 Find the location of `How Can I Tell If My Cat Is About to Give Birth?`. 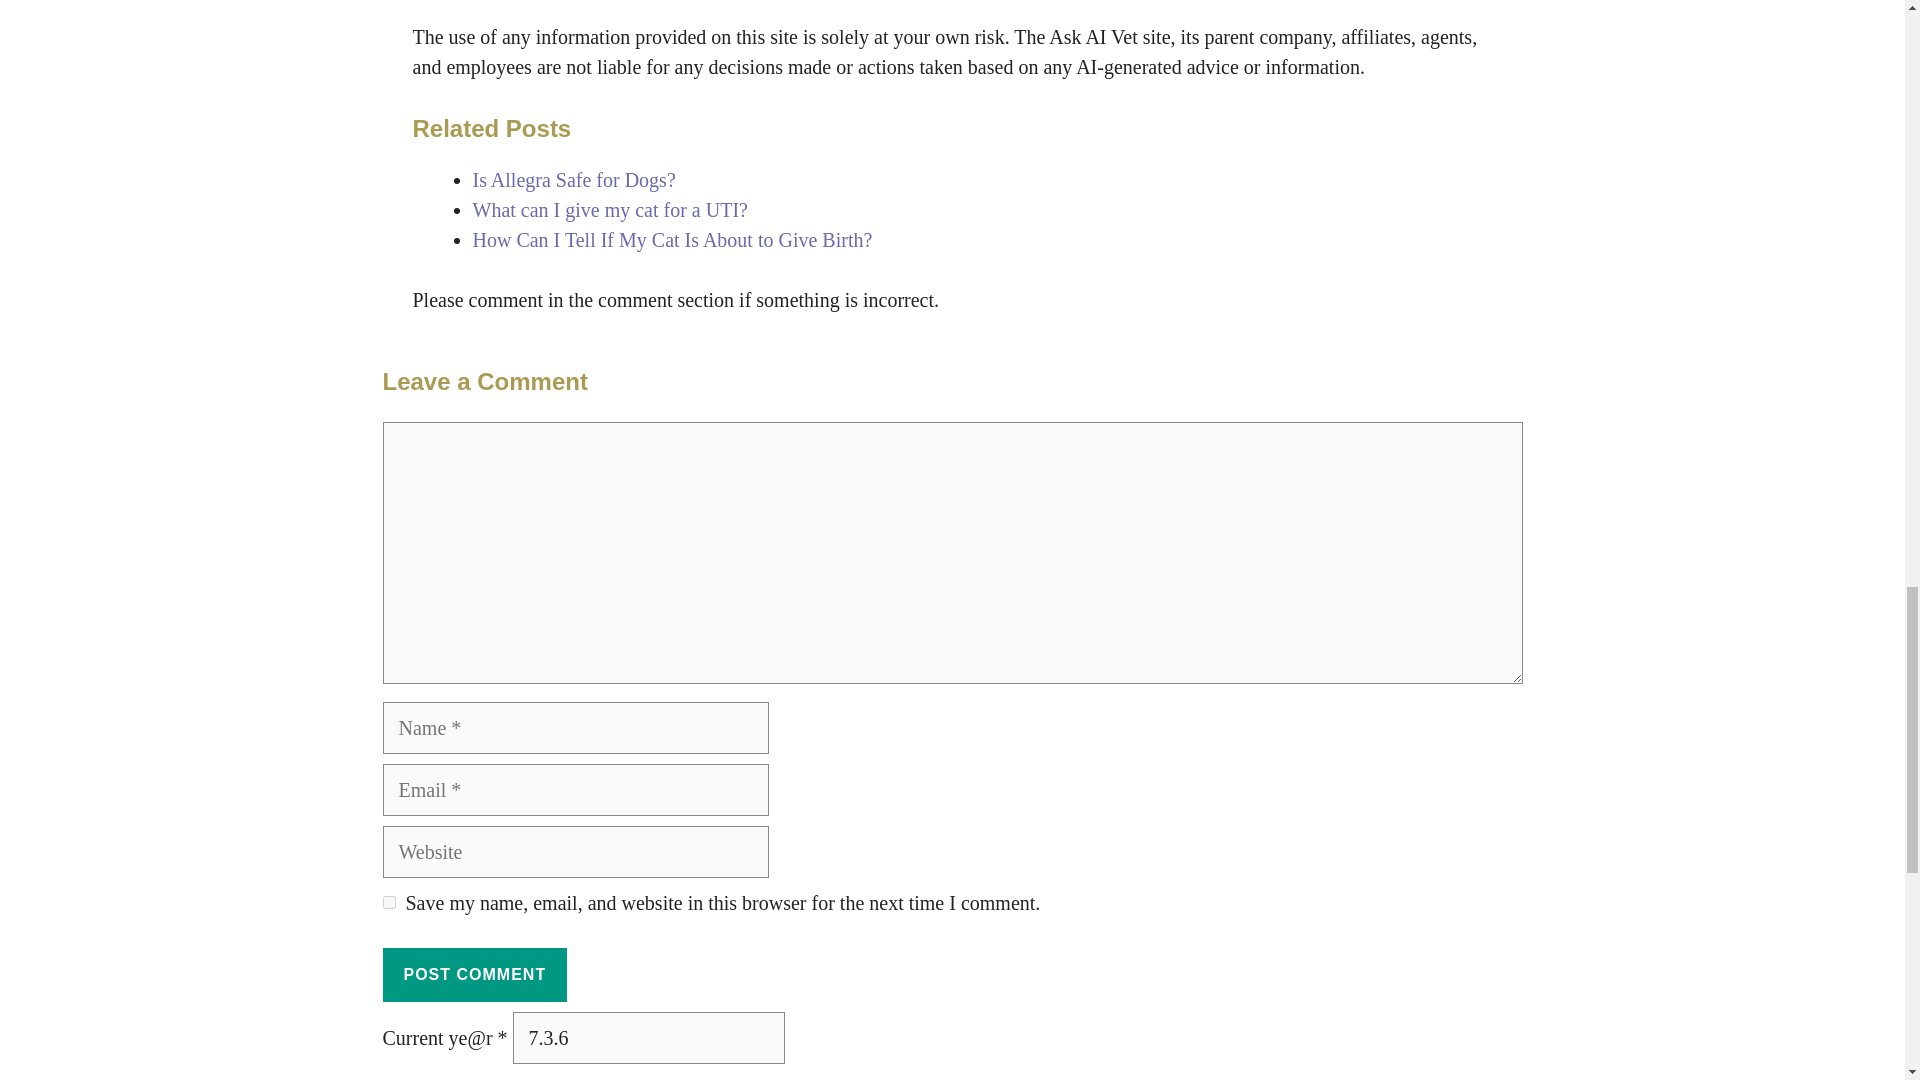

How Can I Tell If My Cat Is About to Give Birth? is located at coordinates (672, 239).